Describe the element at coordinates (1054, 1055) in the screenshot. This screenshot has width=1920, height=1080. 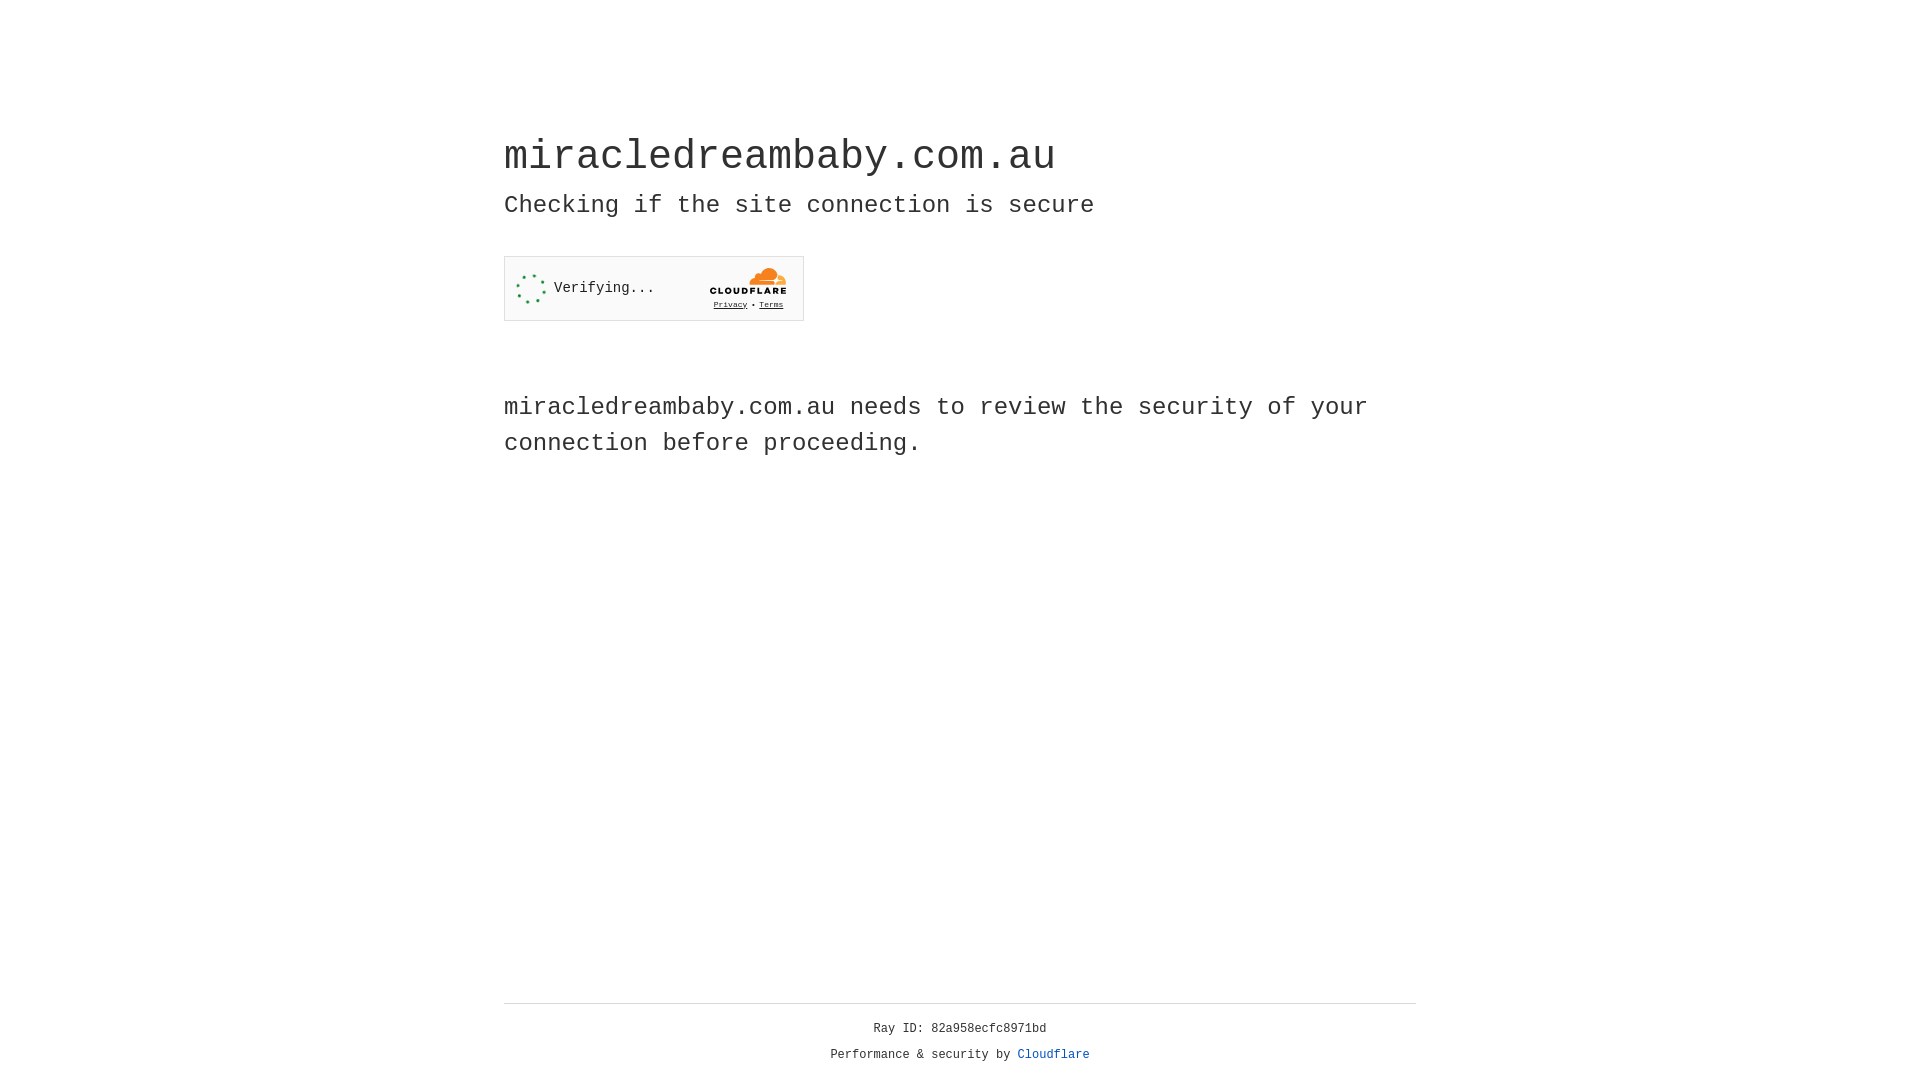
I see `Cloudflare` at that location.